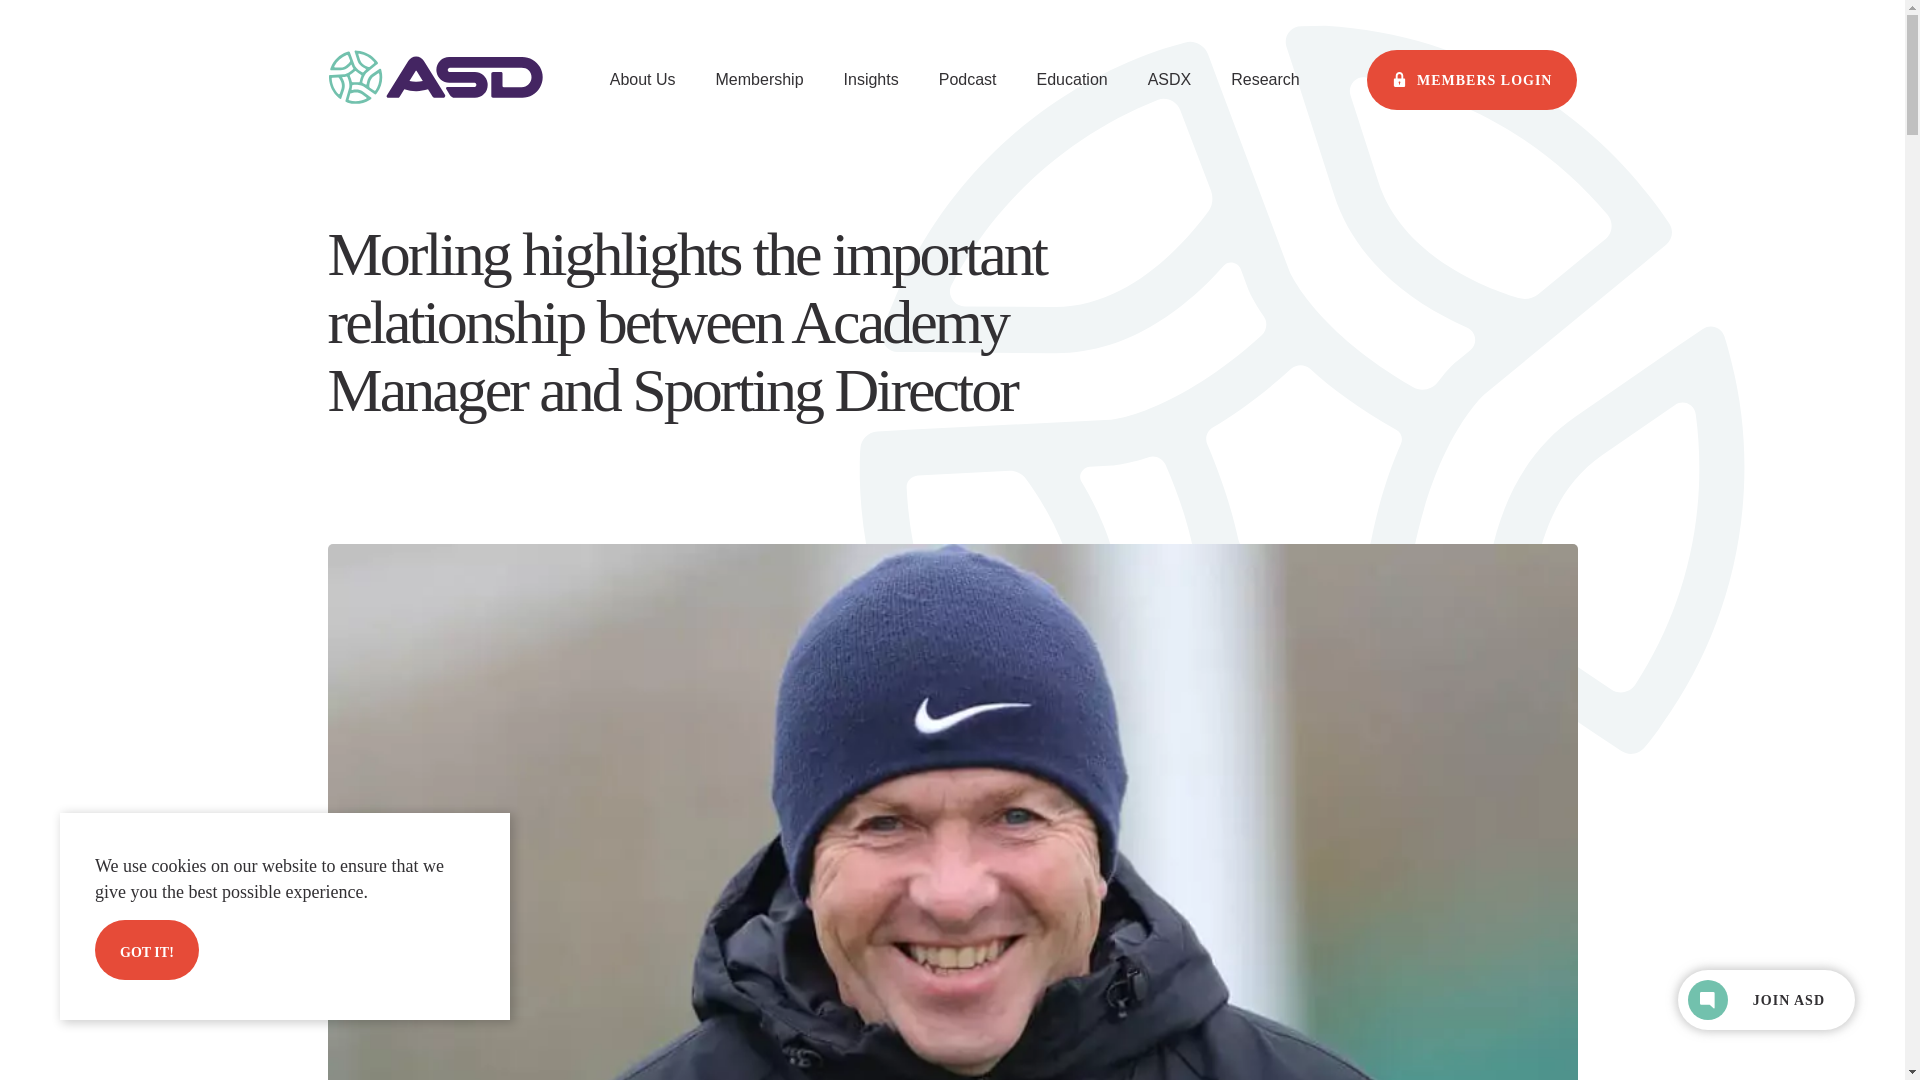 This screenshot has height=1080, width=1920. I want to click on JOIN ASD, so click(1766, 1000).